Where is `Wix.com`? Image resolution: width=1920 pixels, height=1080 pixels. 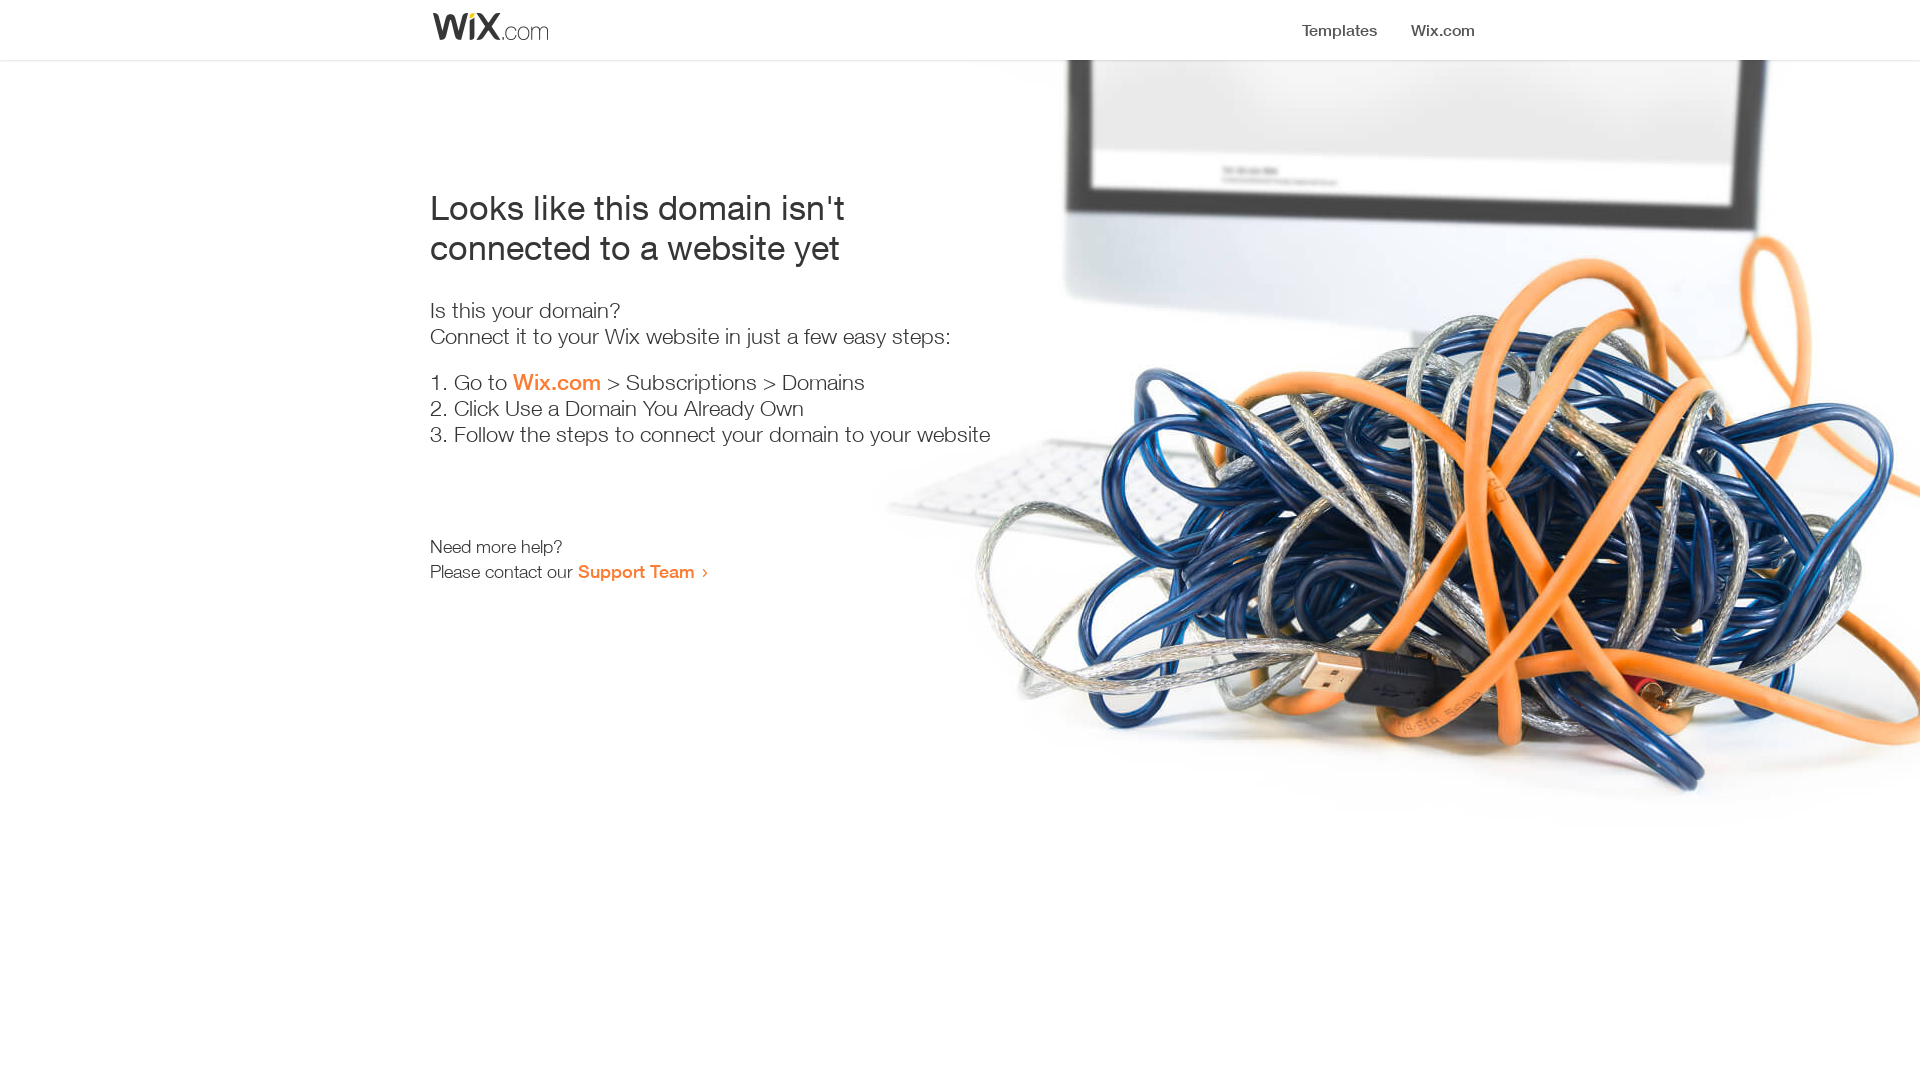 Wix.com is located at coordinates (557, 382).